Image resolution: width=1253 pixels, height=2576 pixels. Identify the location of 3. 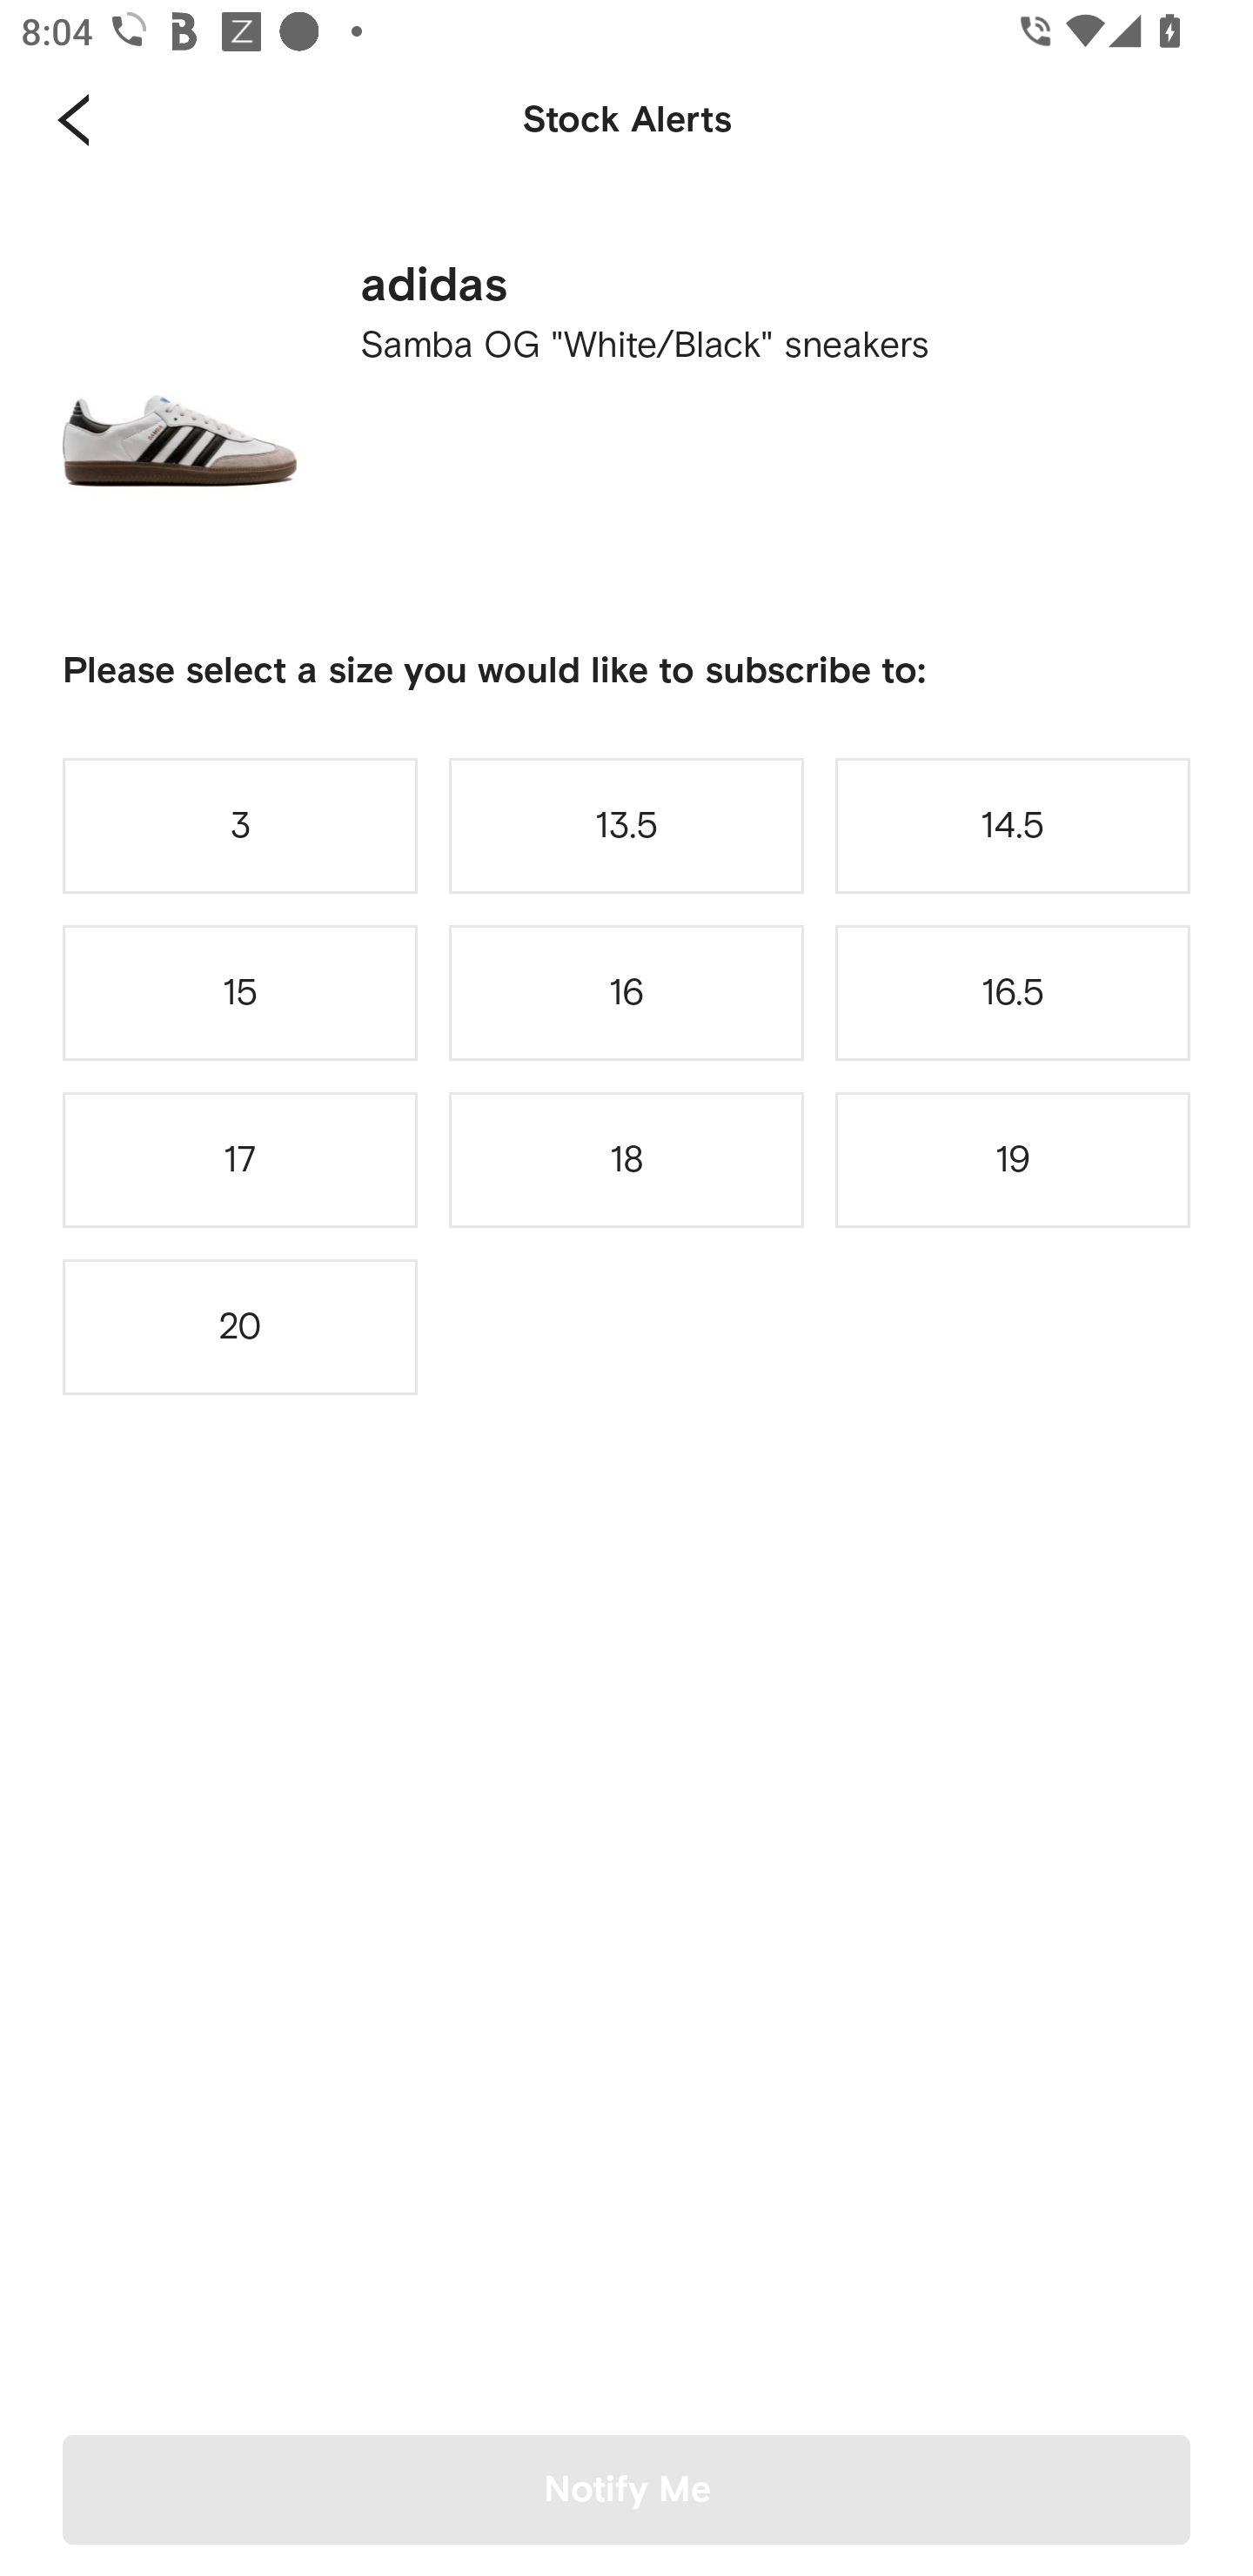
(240, 825).